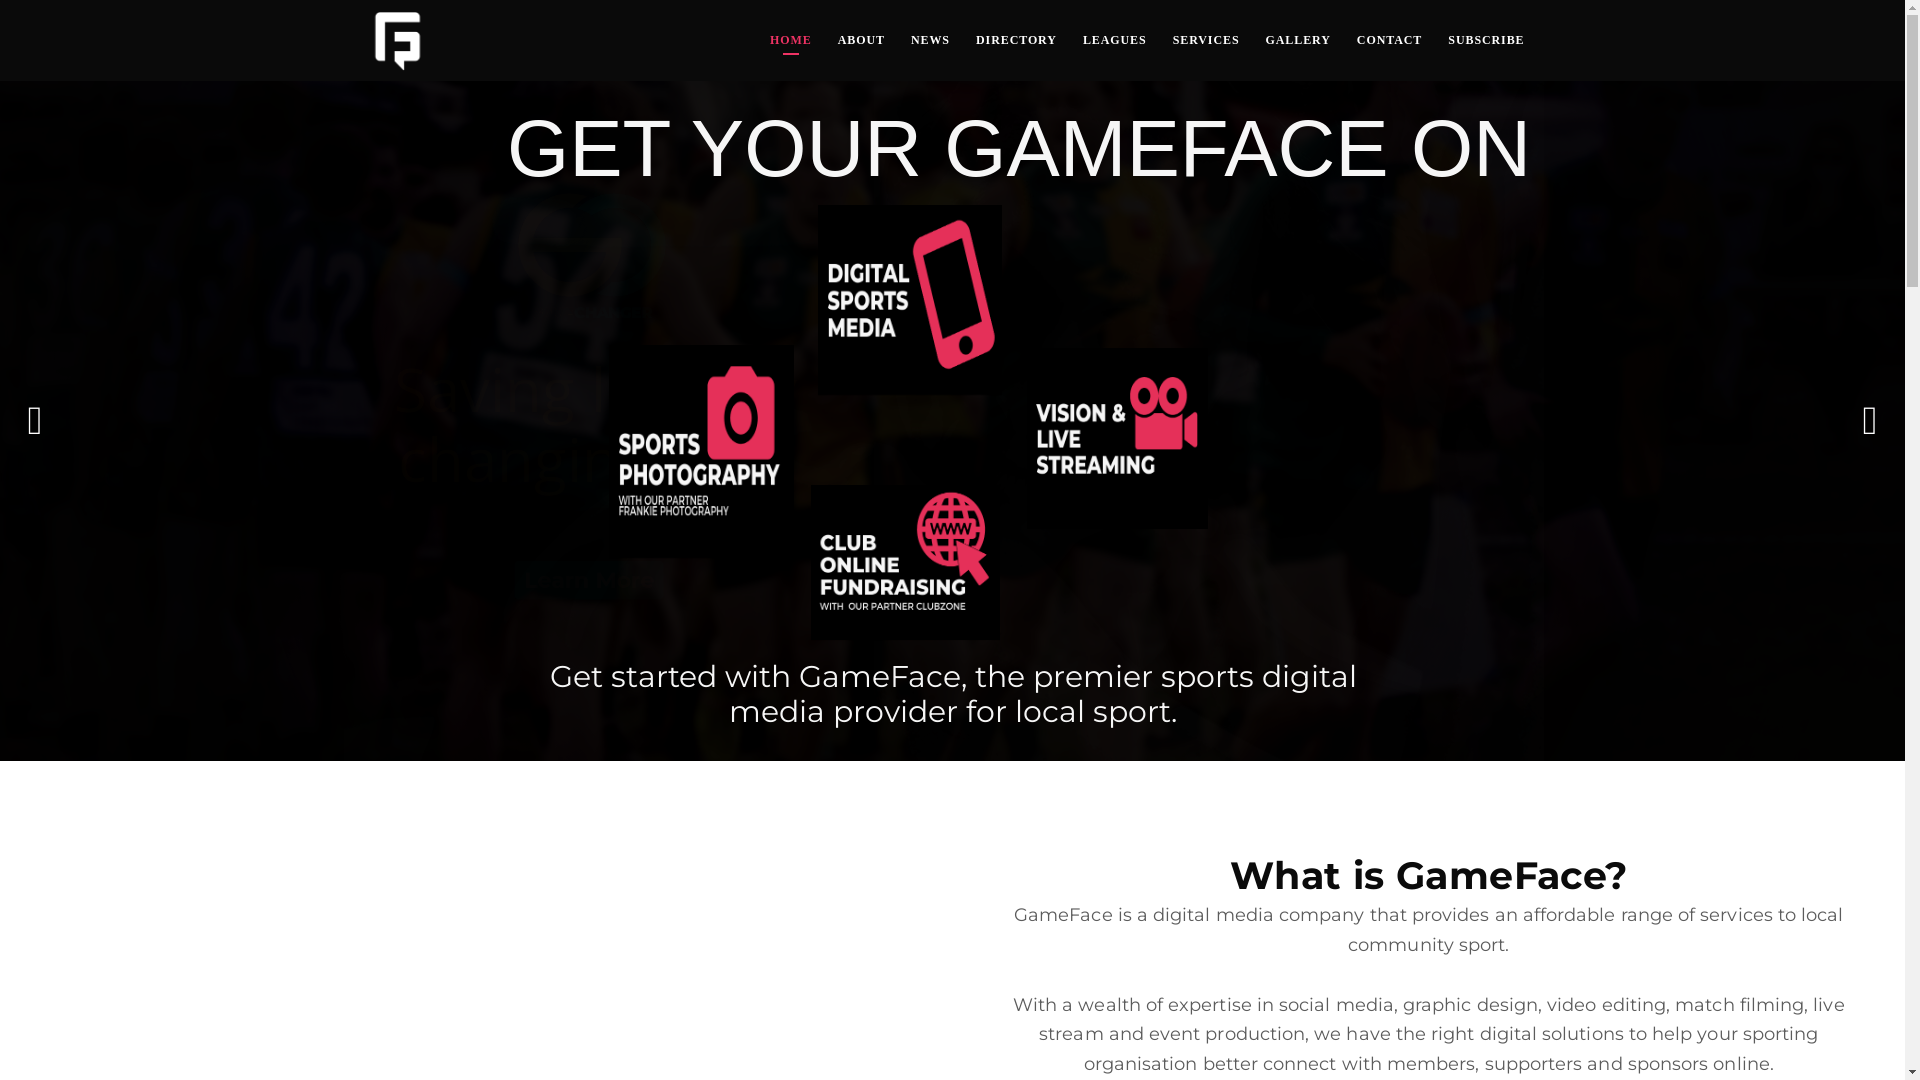 The width and height of the screenshot is (1920, 1080). Describe the element at coordinates (1486, 40) in the screenshot. I see `SUBSCRIBE` at that location.